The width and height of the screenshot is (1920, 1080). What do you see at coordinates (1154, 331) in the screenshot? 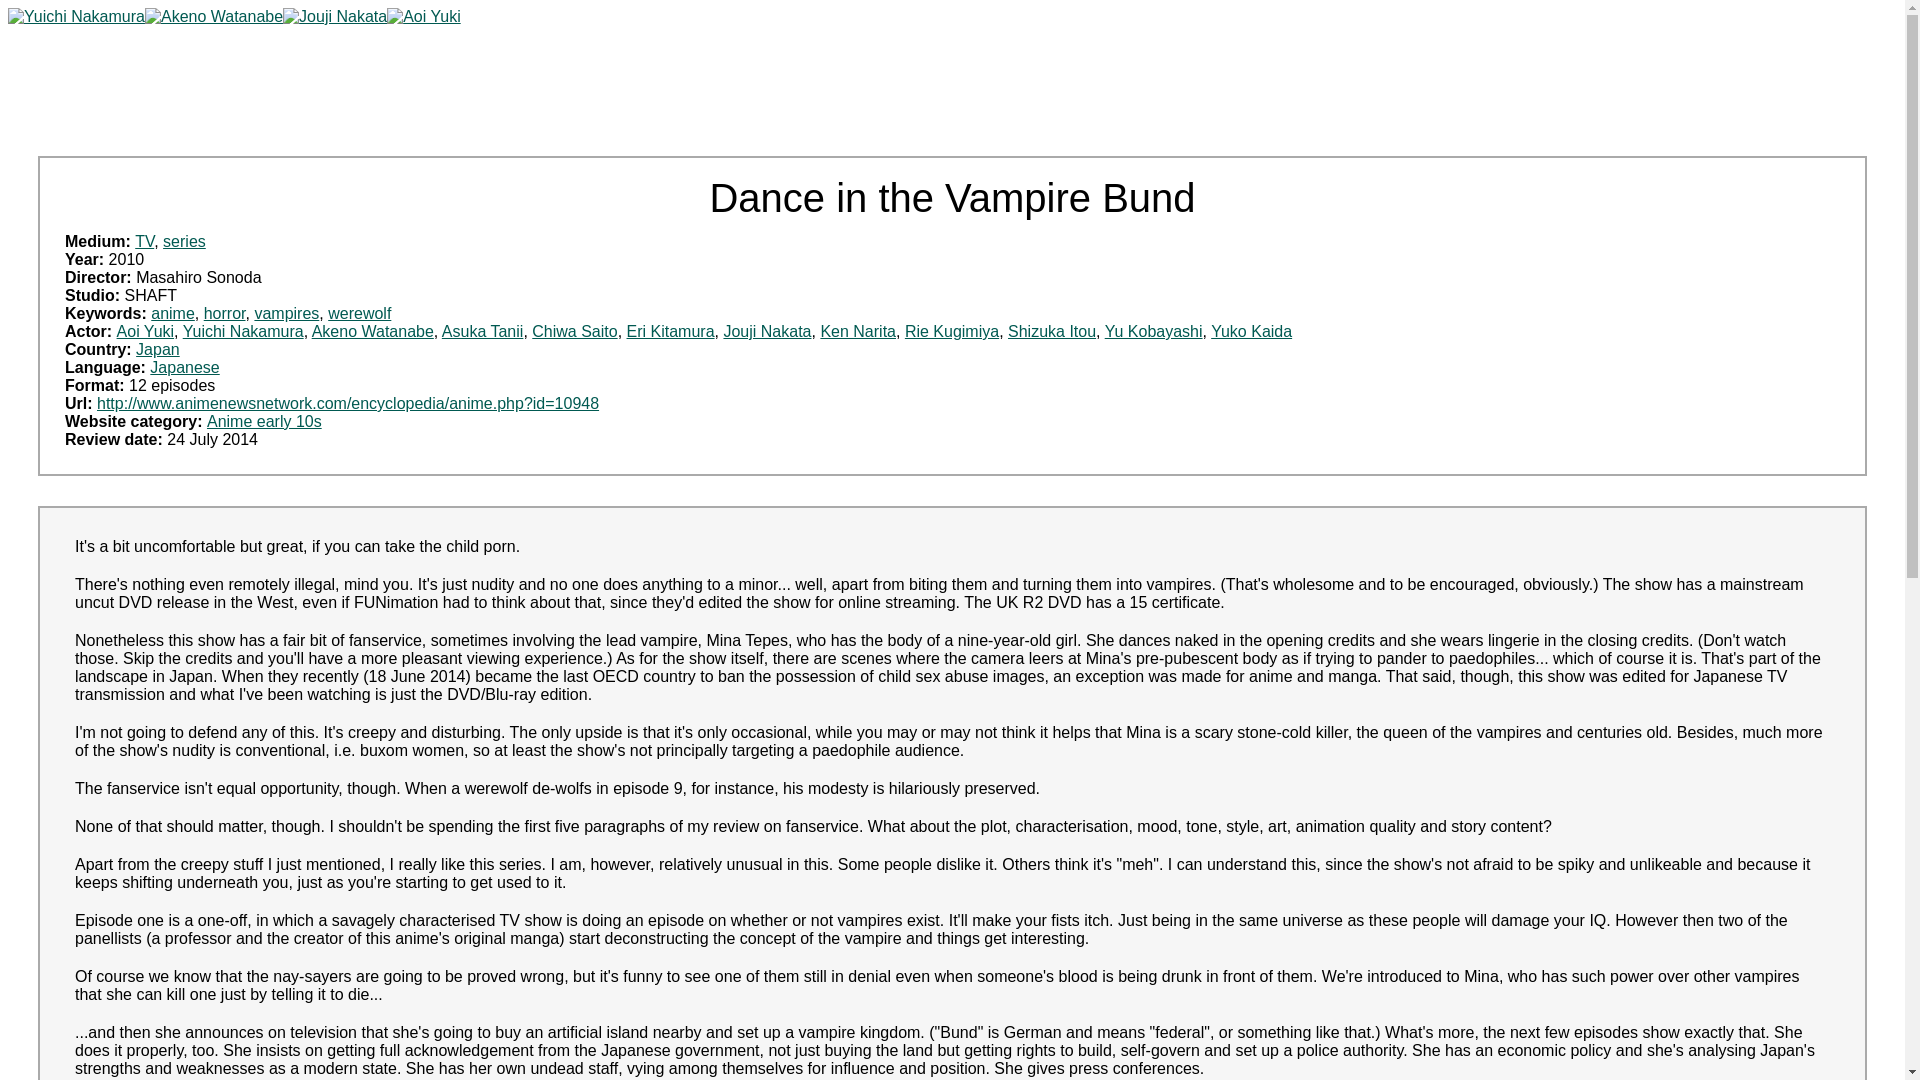
I see `Yu Kobayashi` at bounding box center [1154, 331].